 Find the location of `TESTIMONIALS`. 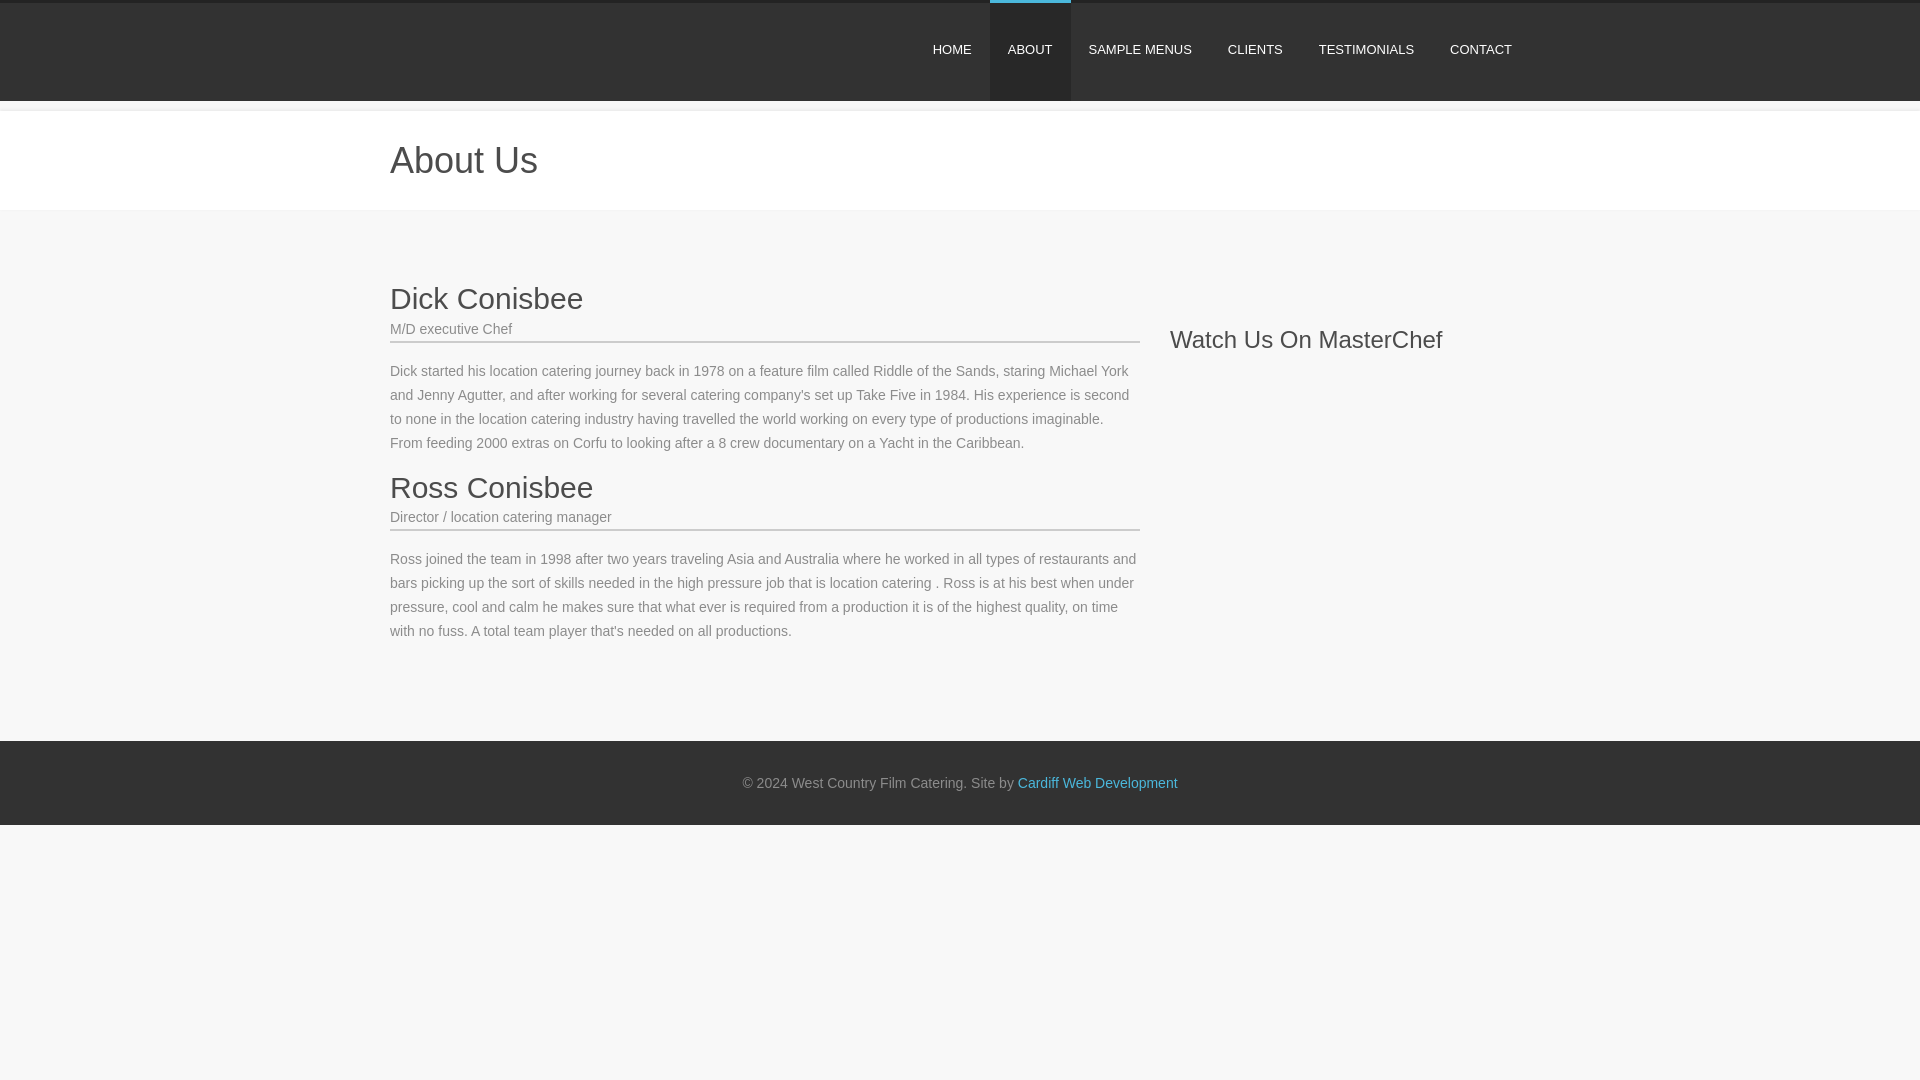

TESTIMONIALS is located at coordinates (1366, 50).